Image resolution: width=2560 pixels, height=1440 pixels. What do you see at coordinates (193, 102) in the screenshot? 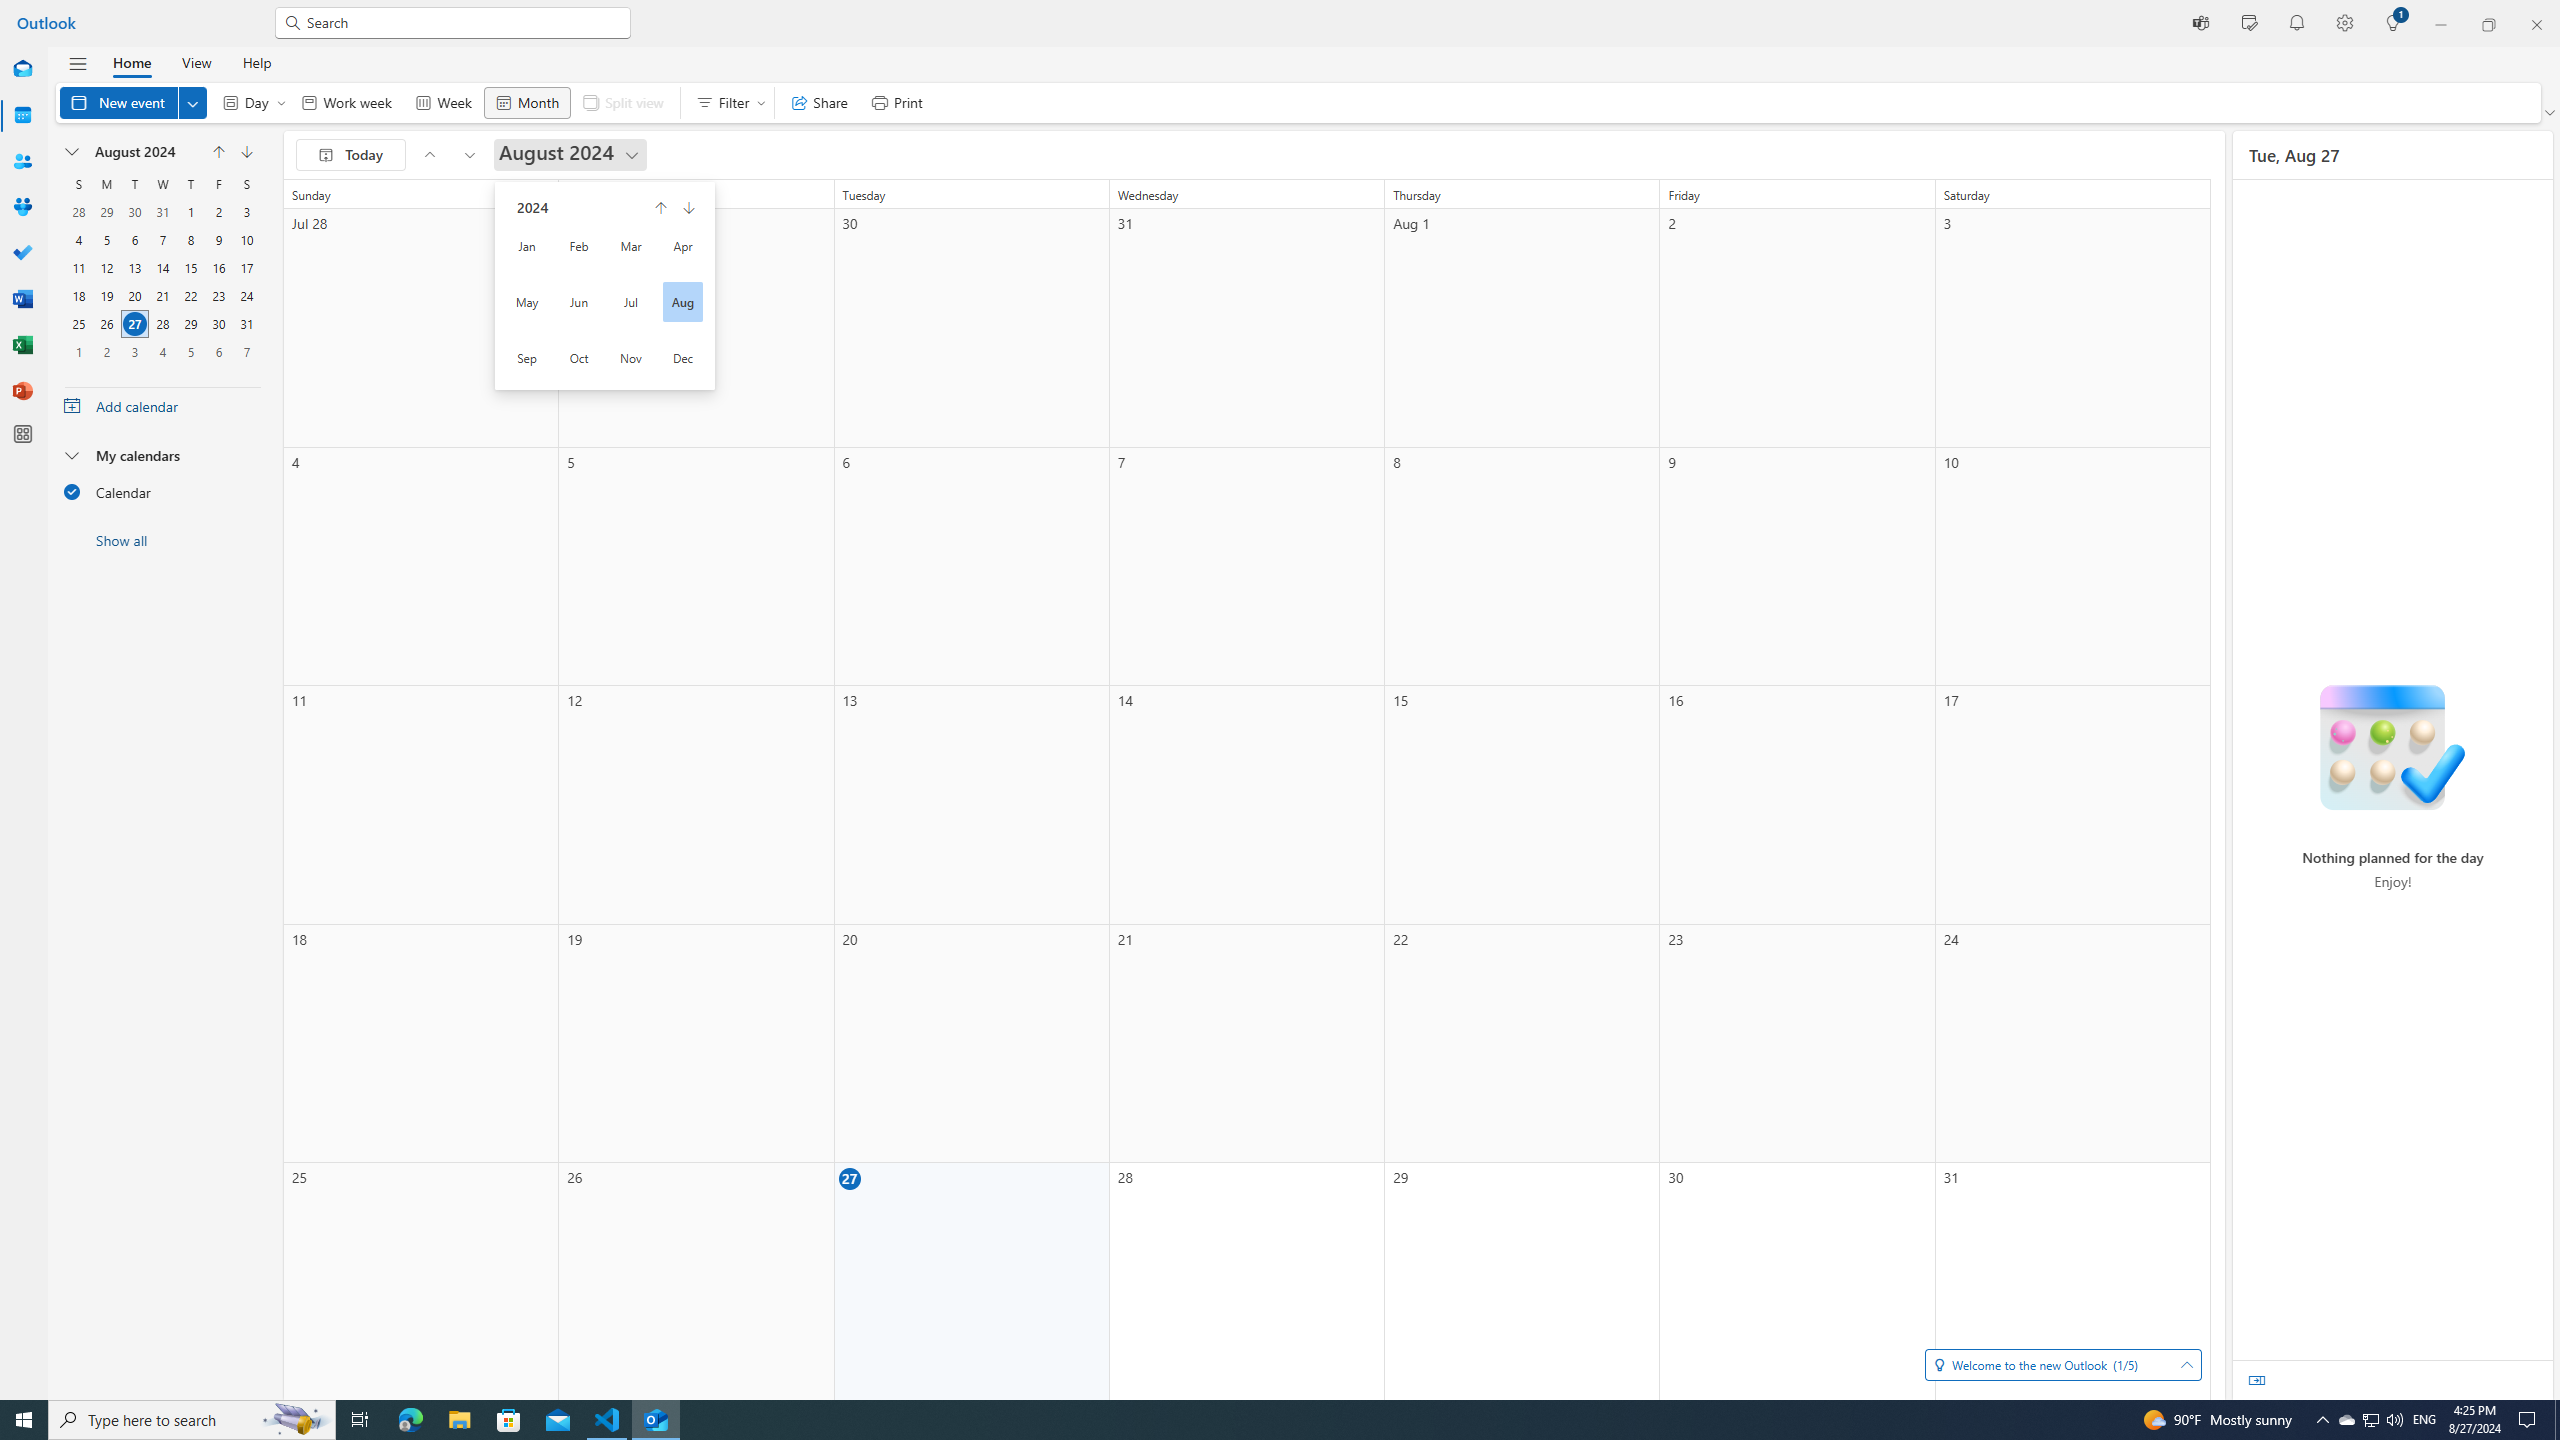
I see `Expand to see more New options` at bounding box center [193, 102].